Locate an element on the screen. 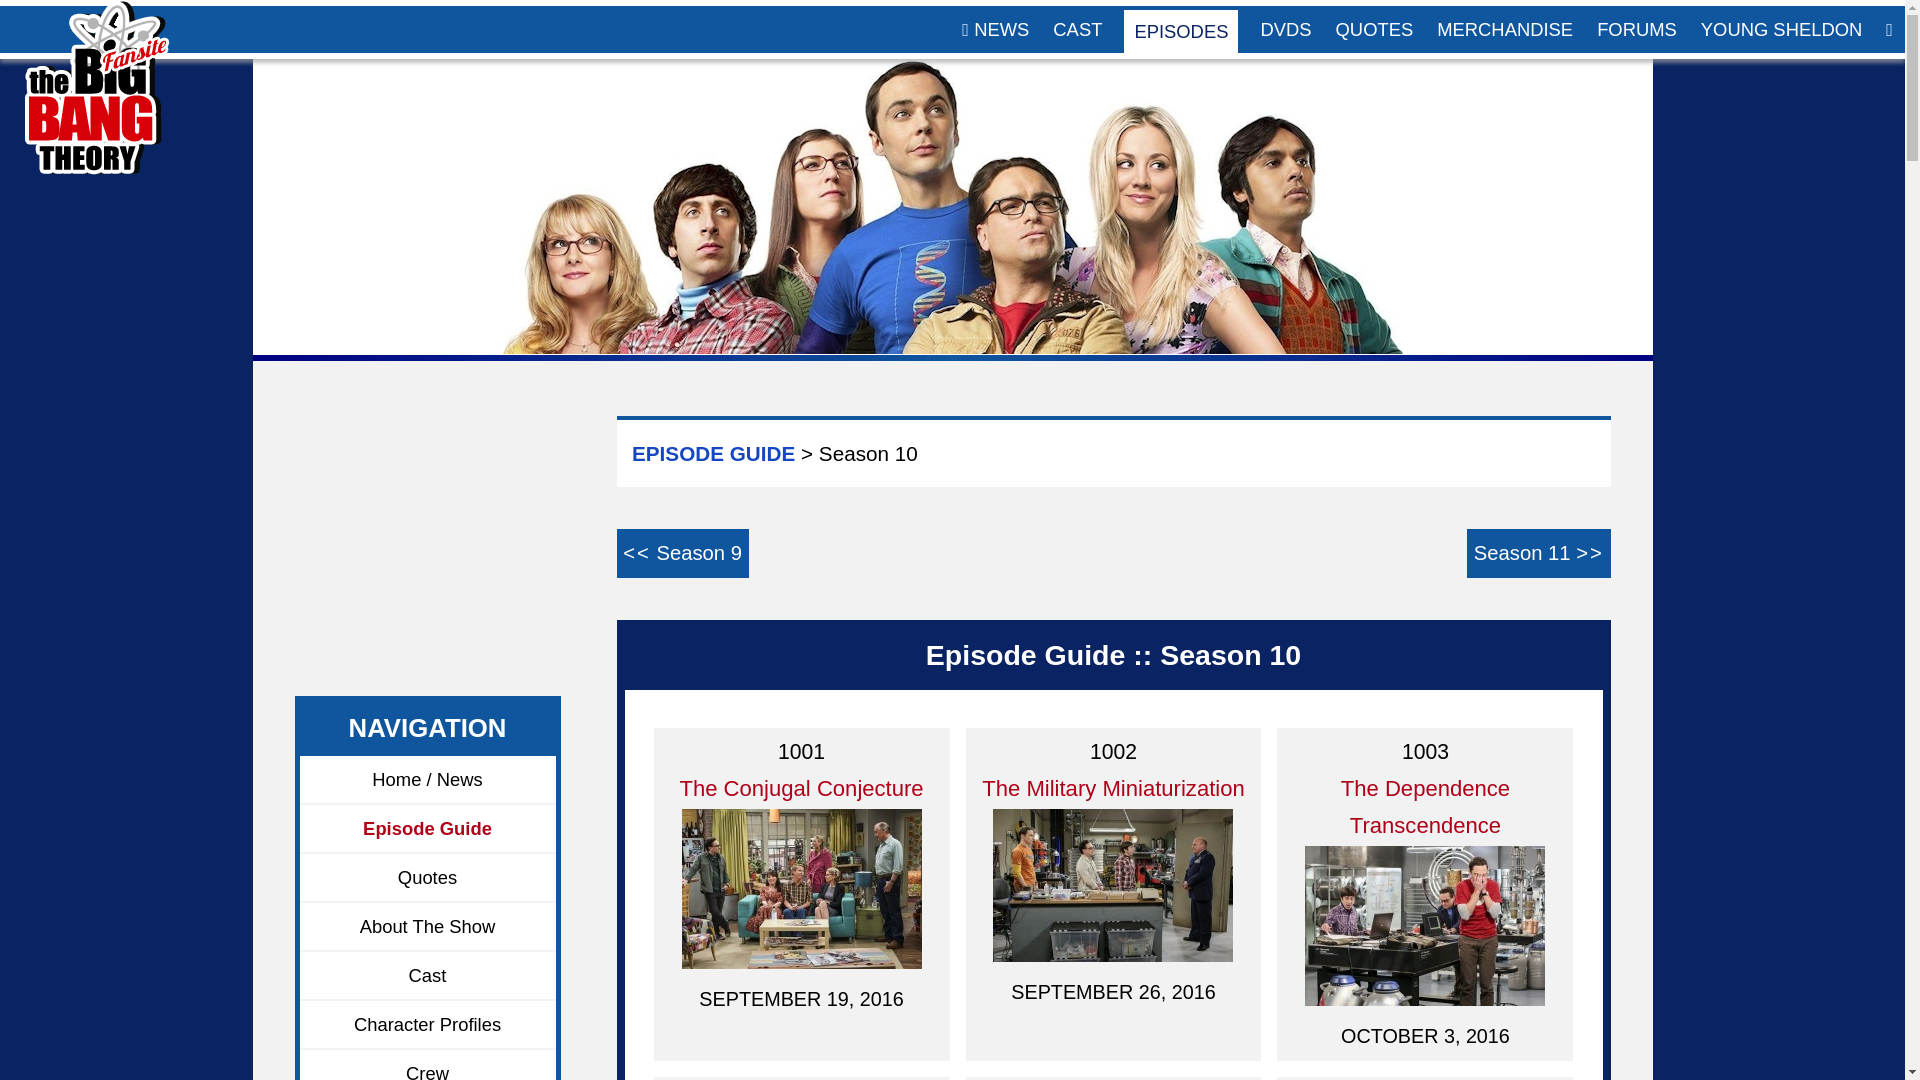 This screenshot has height=1080, width=1920. Character Profiles is located at coordinates (428, 1025).